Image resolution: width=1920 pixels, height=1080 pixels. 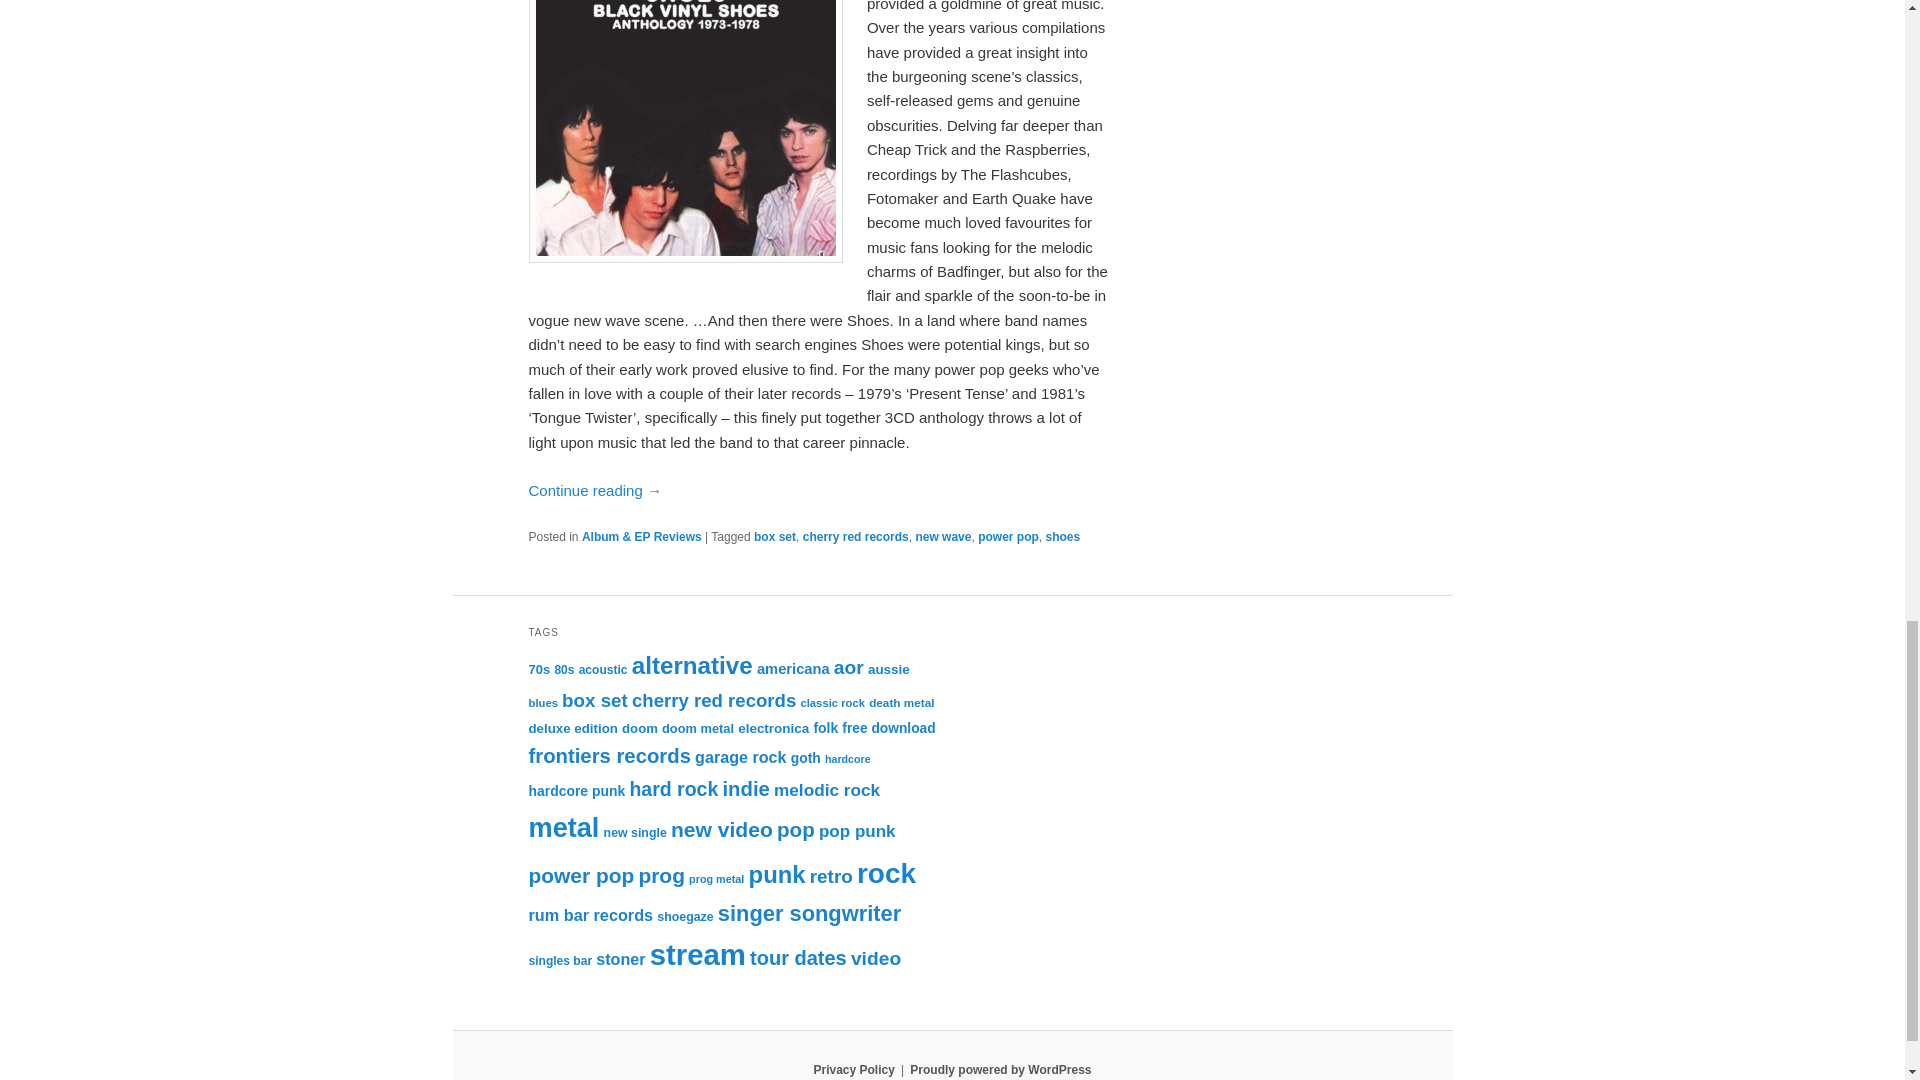 I want to click on box set, so click(x=775, y=537).